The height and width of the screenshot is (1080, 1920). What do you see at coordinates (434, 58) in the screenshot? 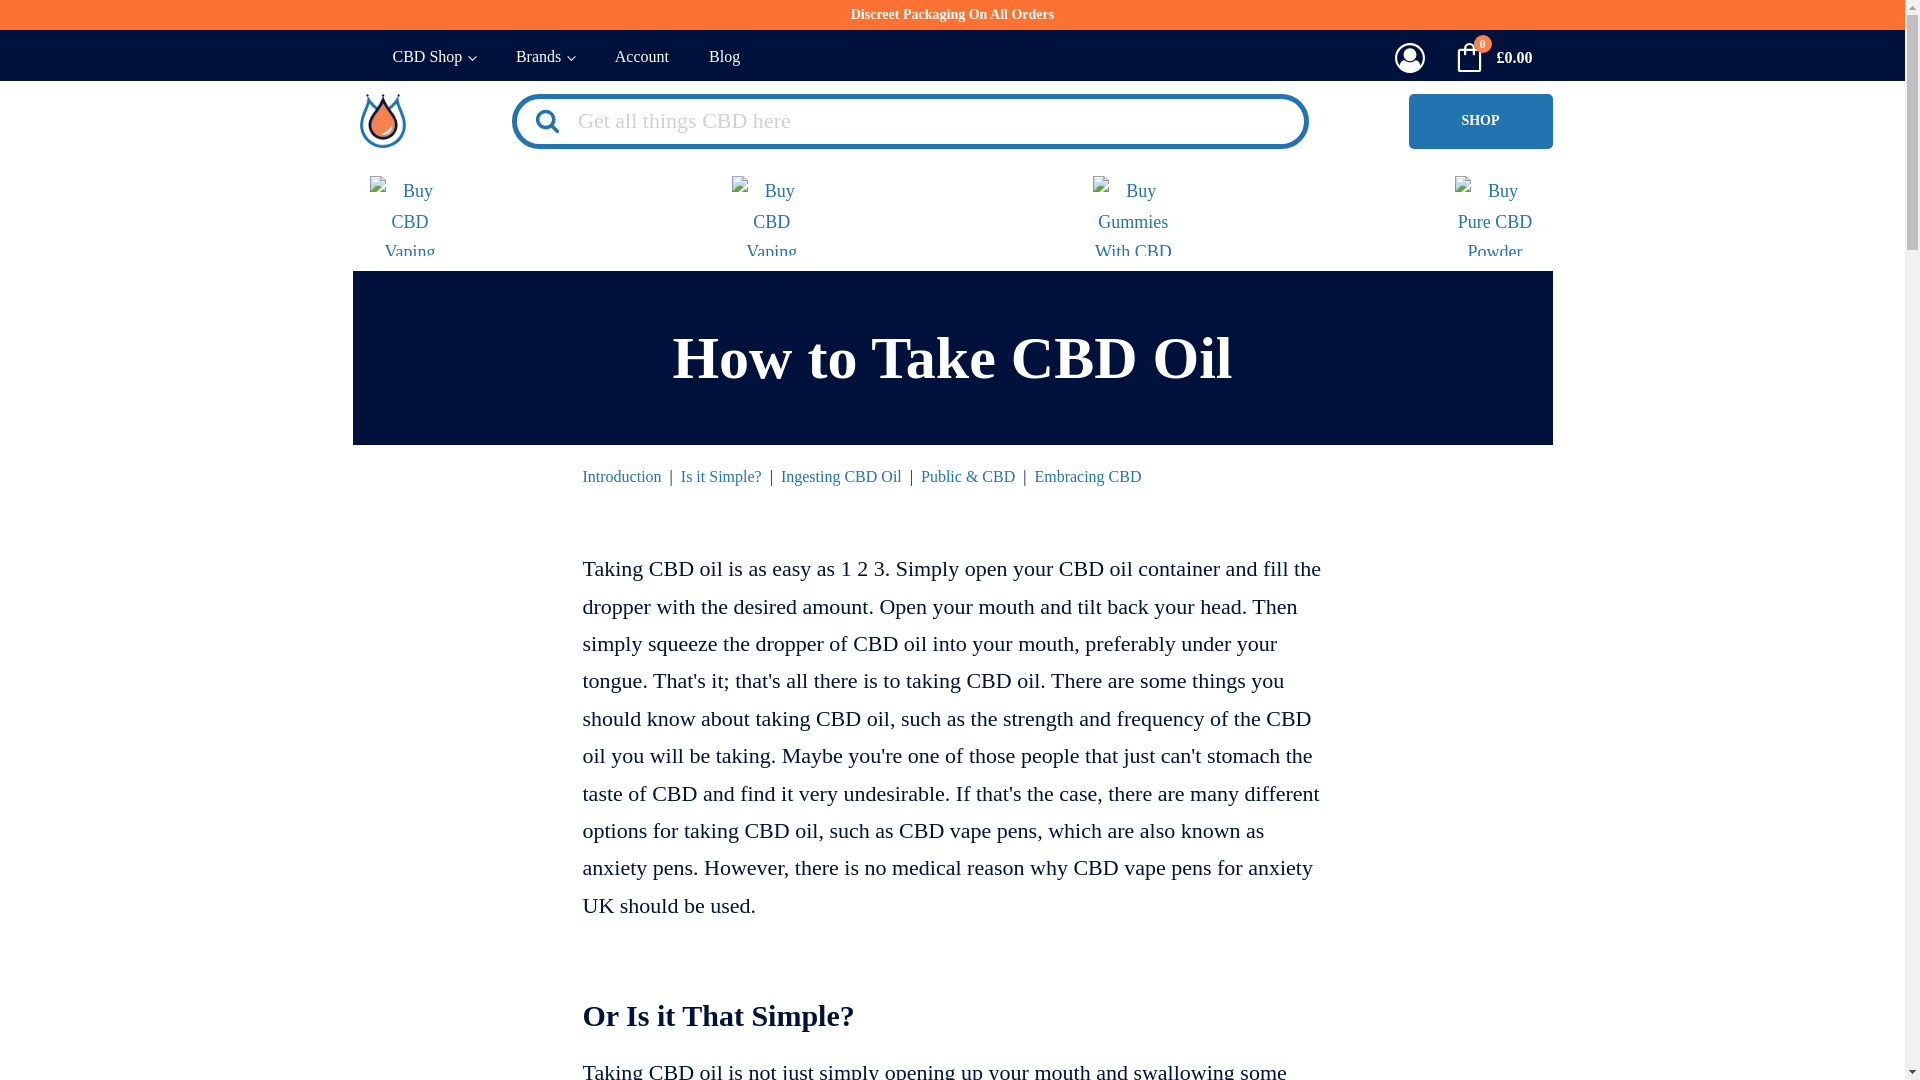
I see `CBD Shop` at bounding box center [434, 58].